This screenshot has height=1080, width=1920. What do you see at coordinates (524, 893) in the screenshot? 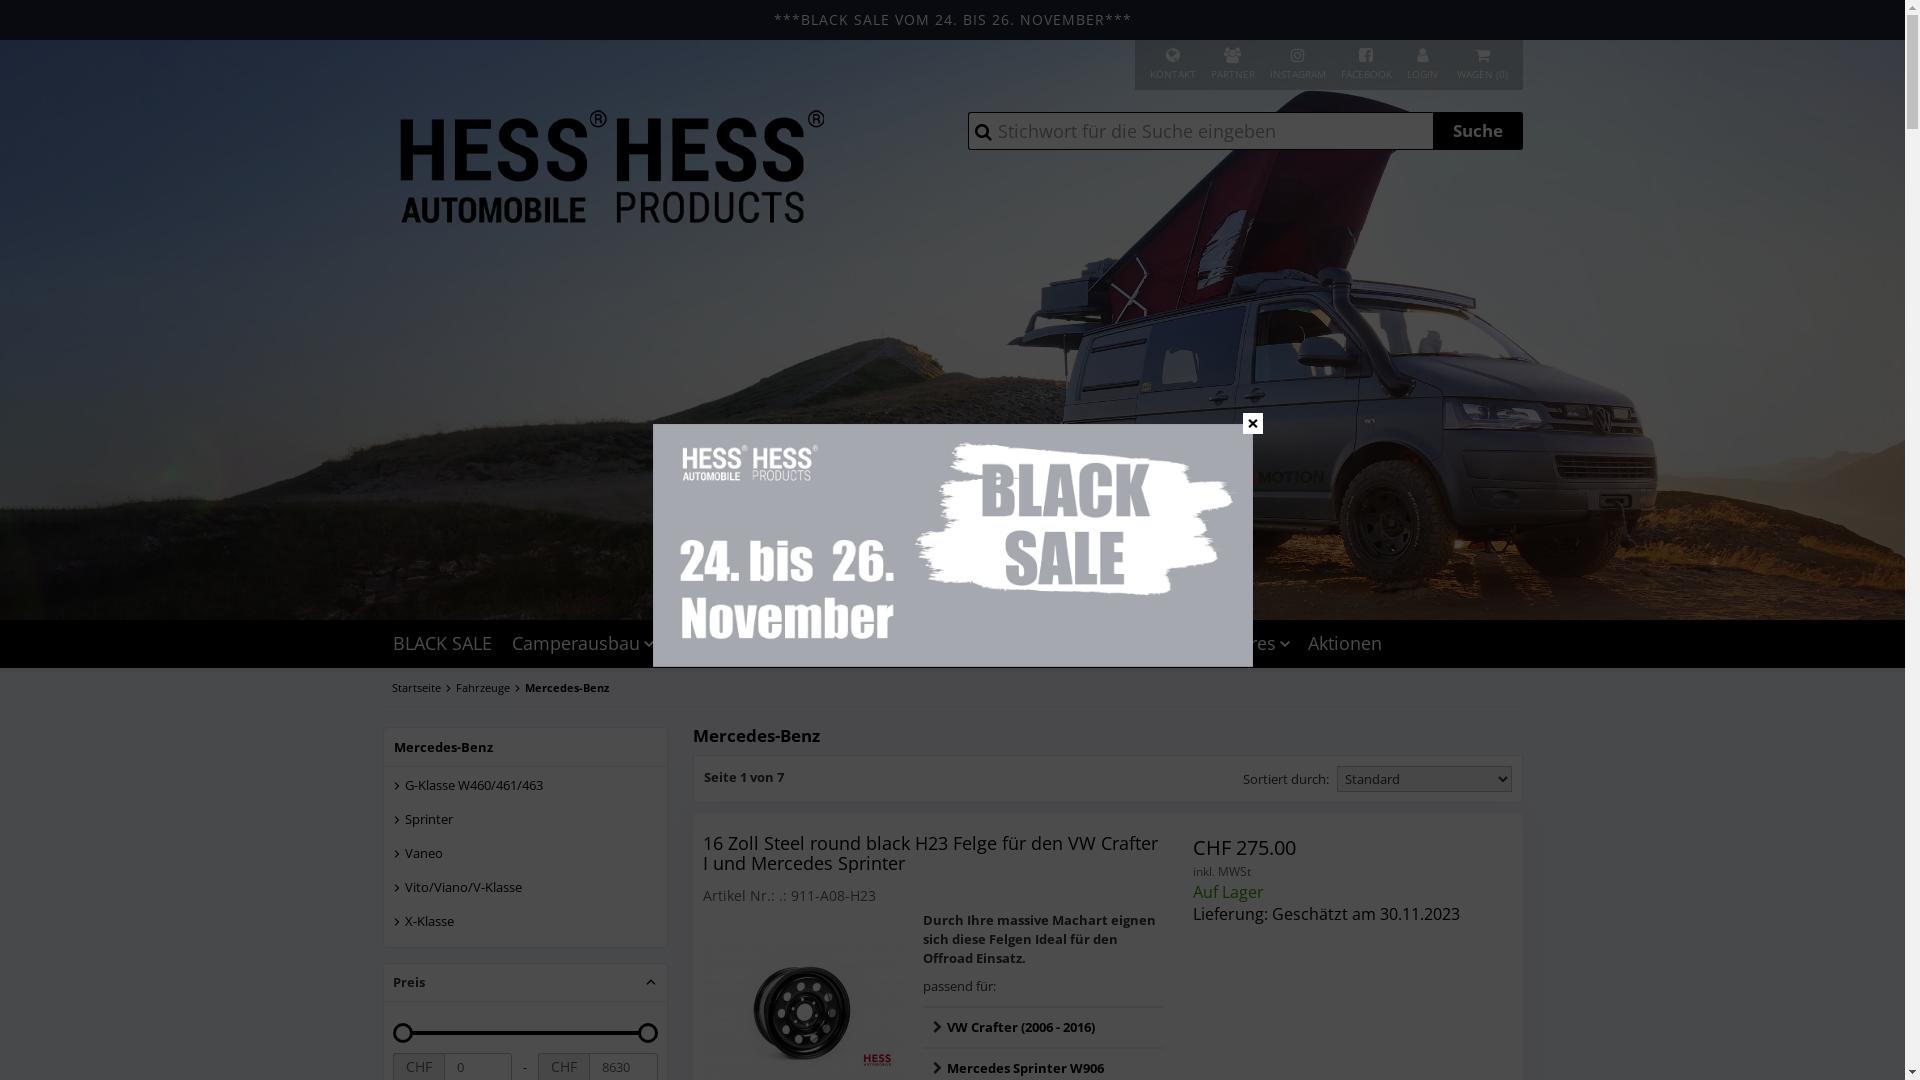
I see `Vito/Viano/V-Klasse` at bounding box center [524, 893].